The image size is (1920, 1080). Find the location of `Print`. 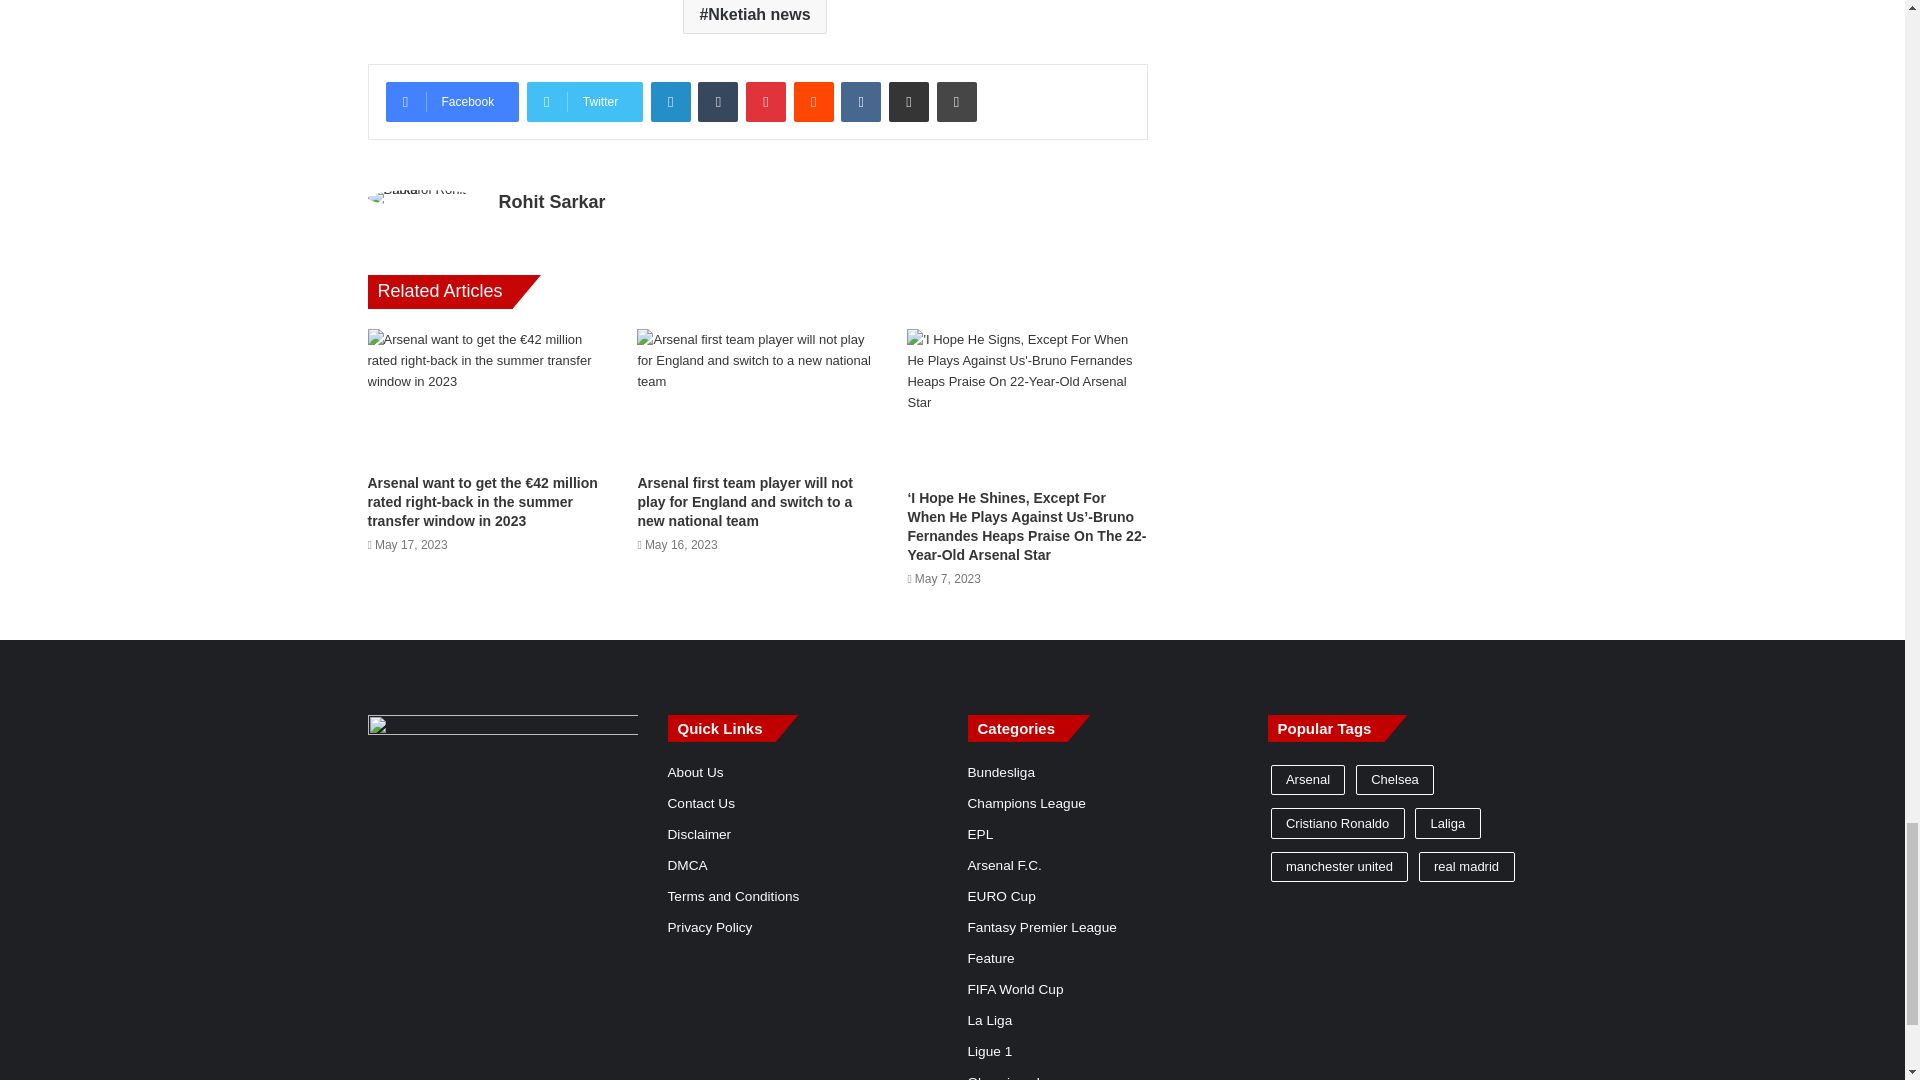

Print is located at coordinates (956, 102).